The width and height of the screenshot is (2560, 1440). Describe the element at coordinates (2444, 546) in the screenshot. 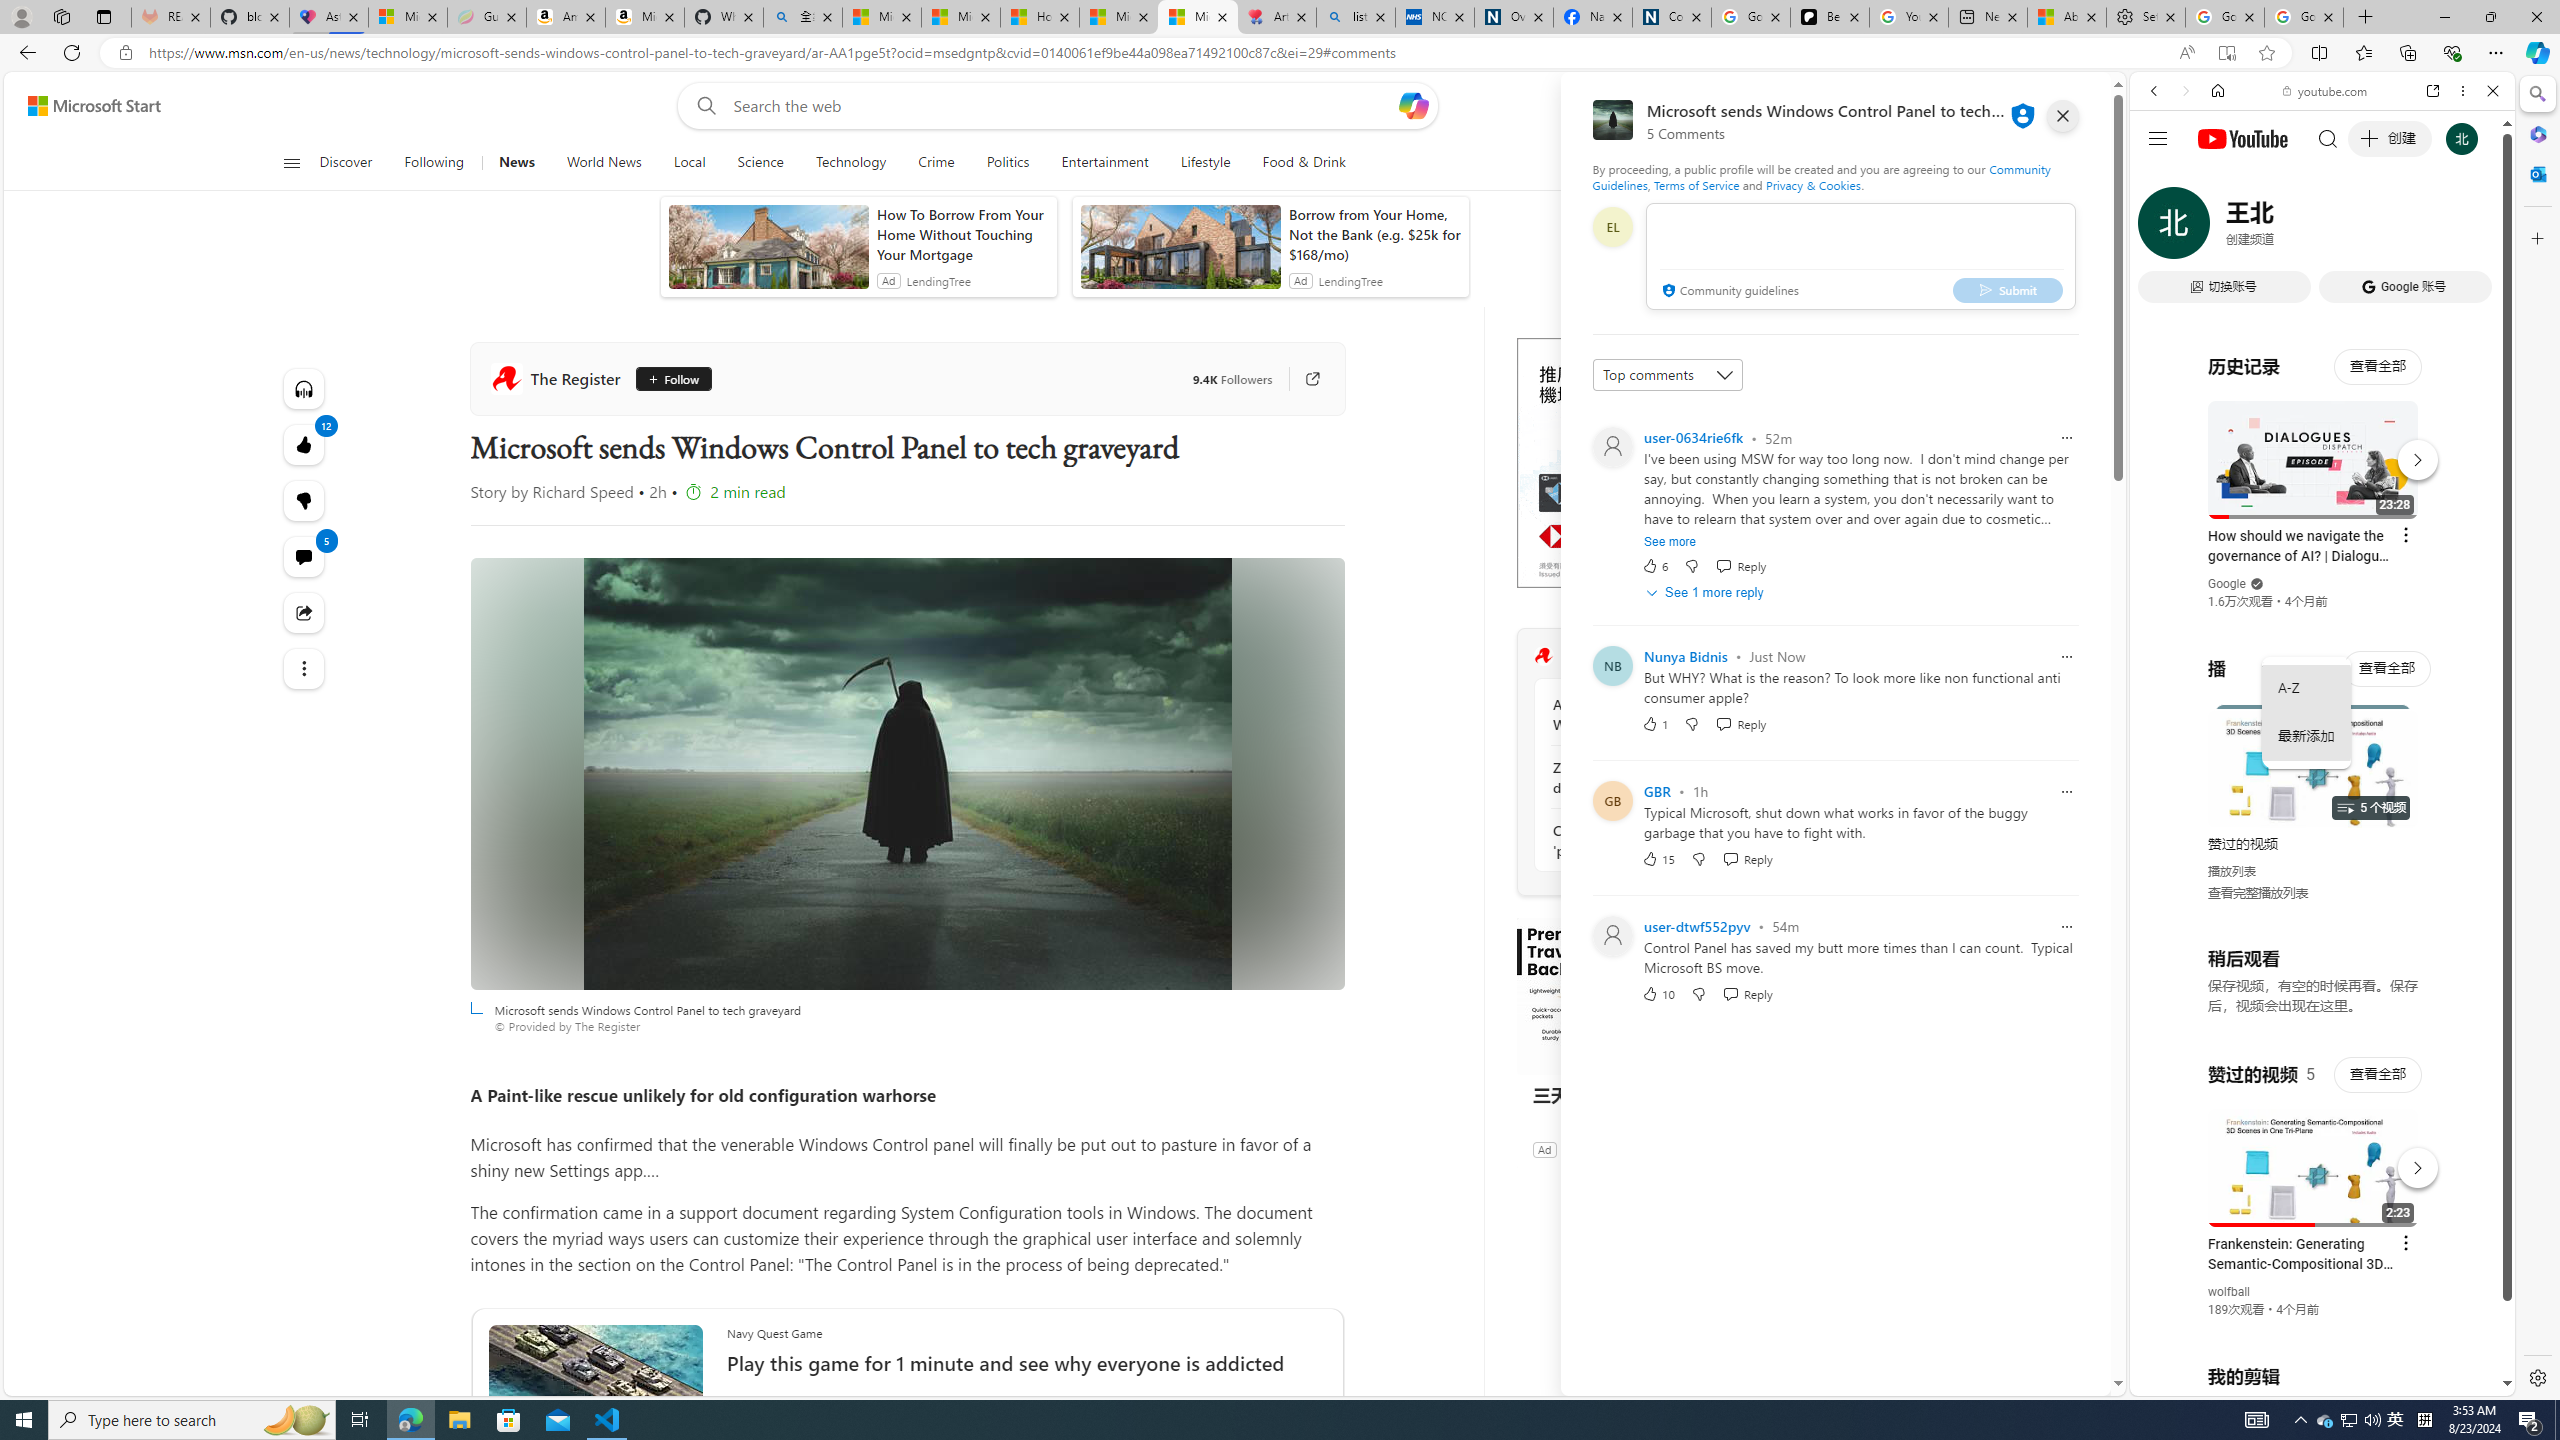

I see `Show More Music` at that location.